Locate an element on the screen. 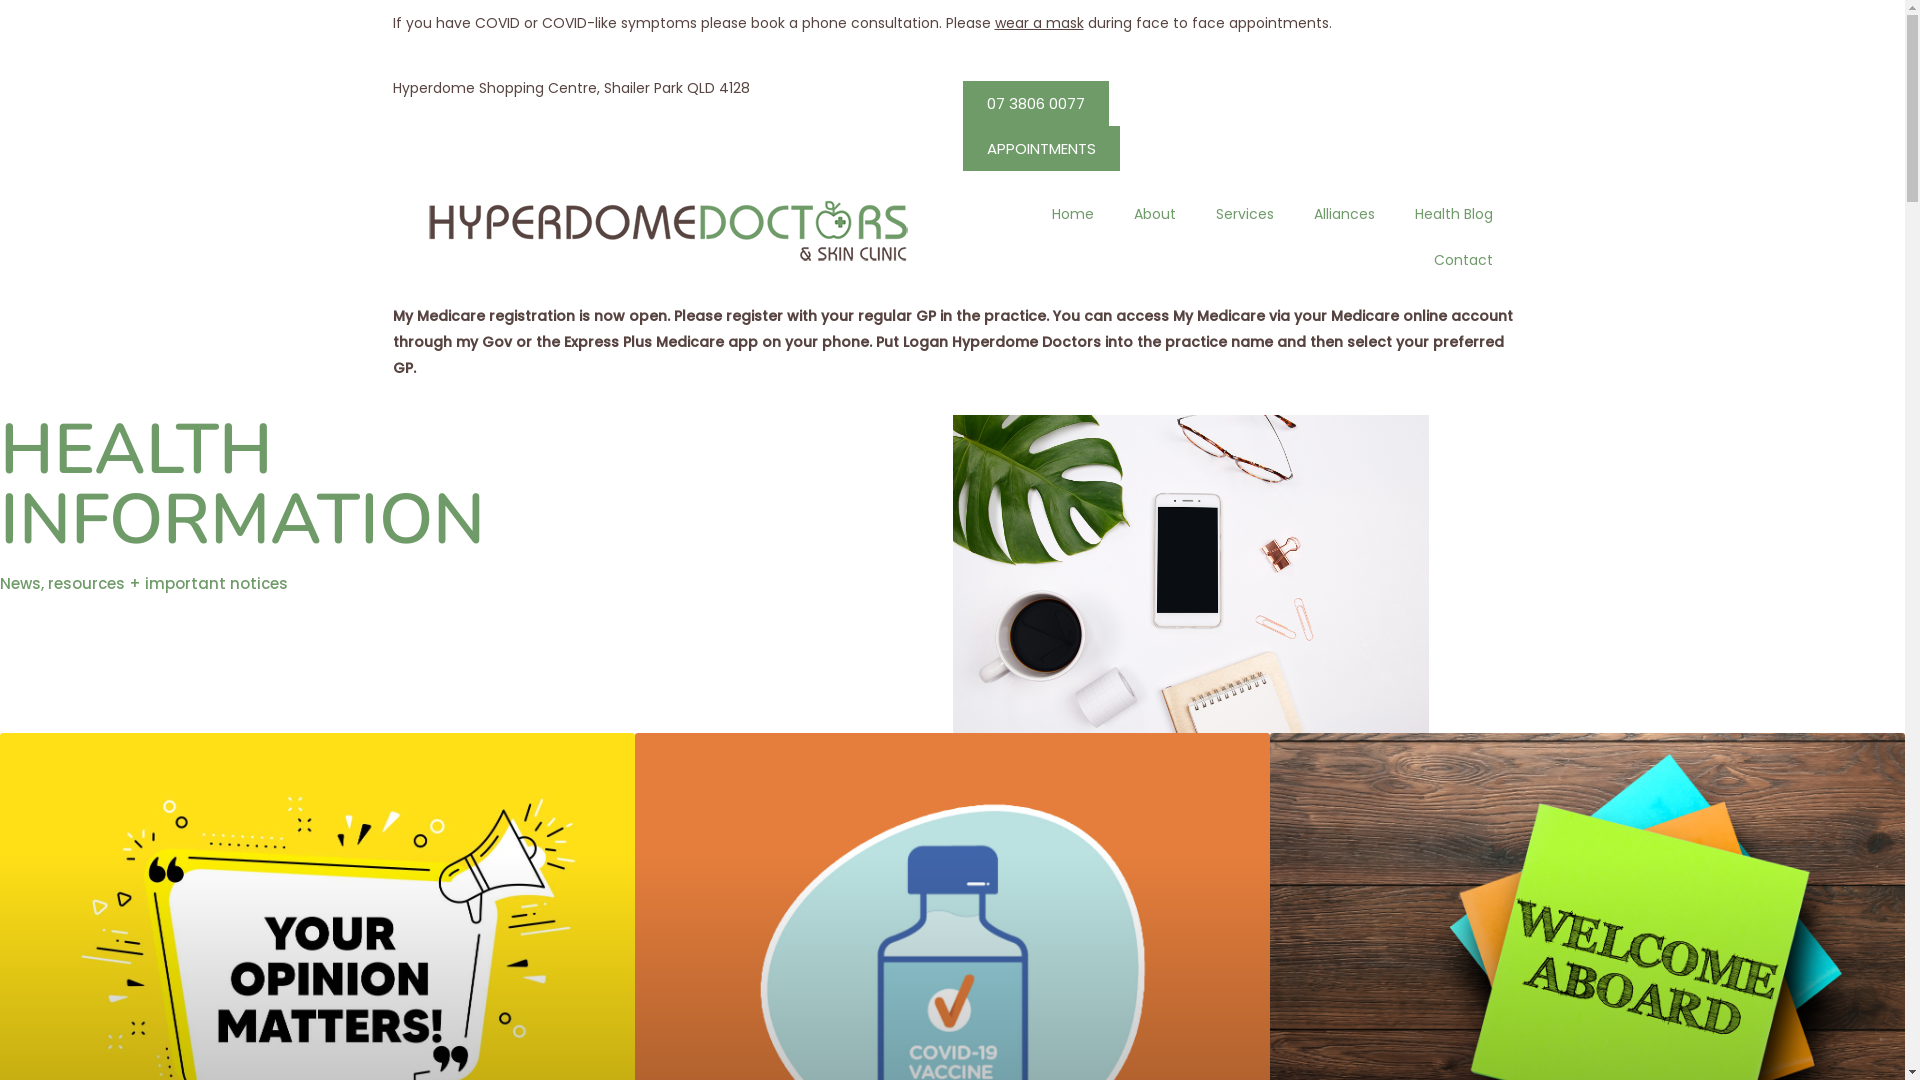 The width and height of the screenshot is (1920, 1080). Health Blog is located at coordinates (1453, 213).